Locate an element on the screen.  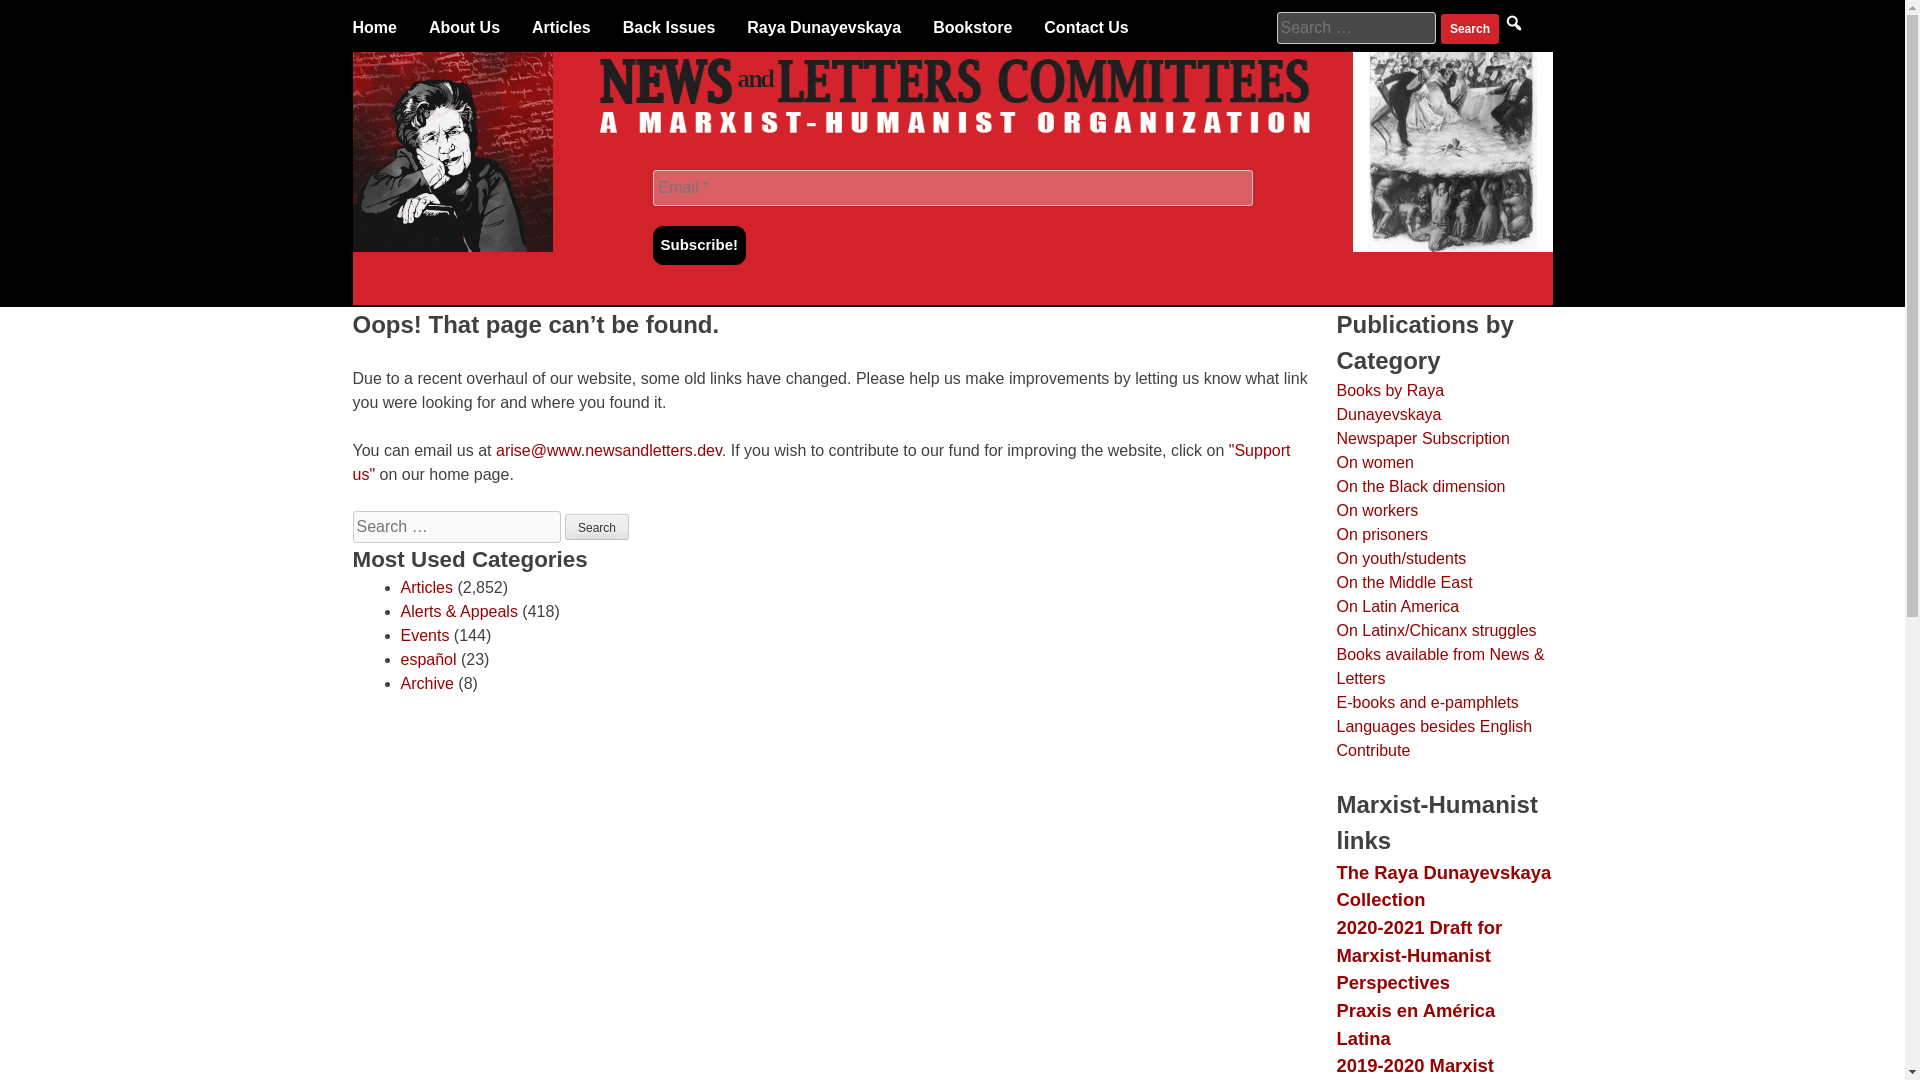
On the Black dimension is located at coordinates (1420, 486).